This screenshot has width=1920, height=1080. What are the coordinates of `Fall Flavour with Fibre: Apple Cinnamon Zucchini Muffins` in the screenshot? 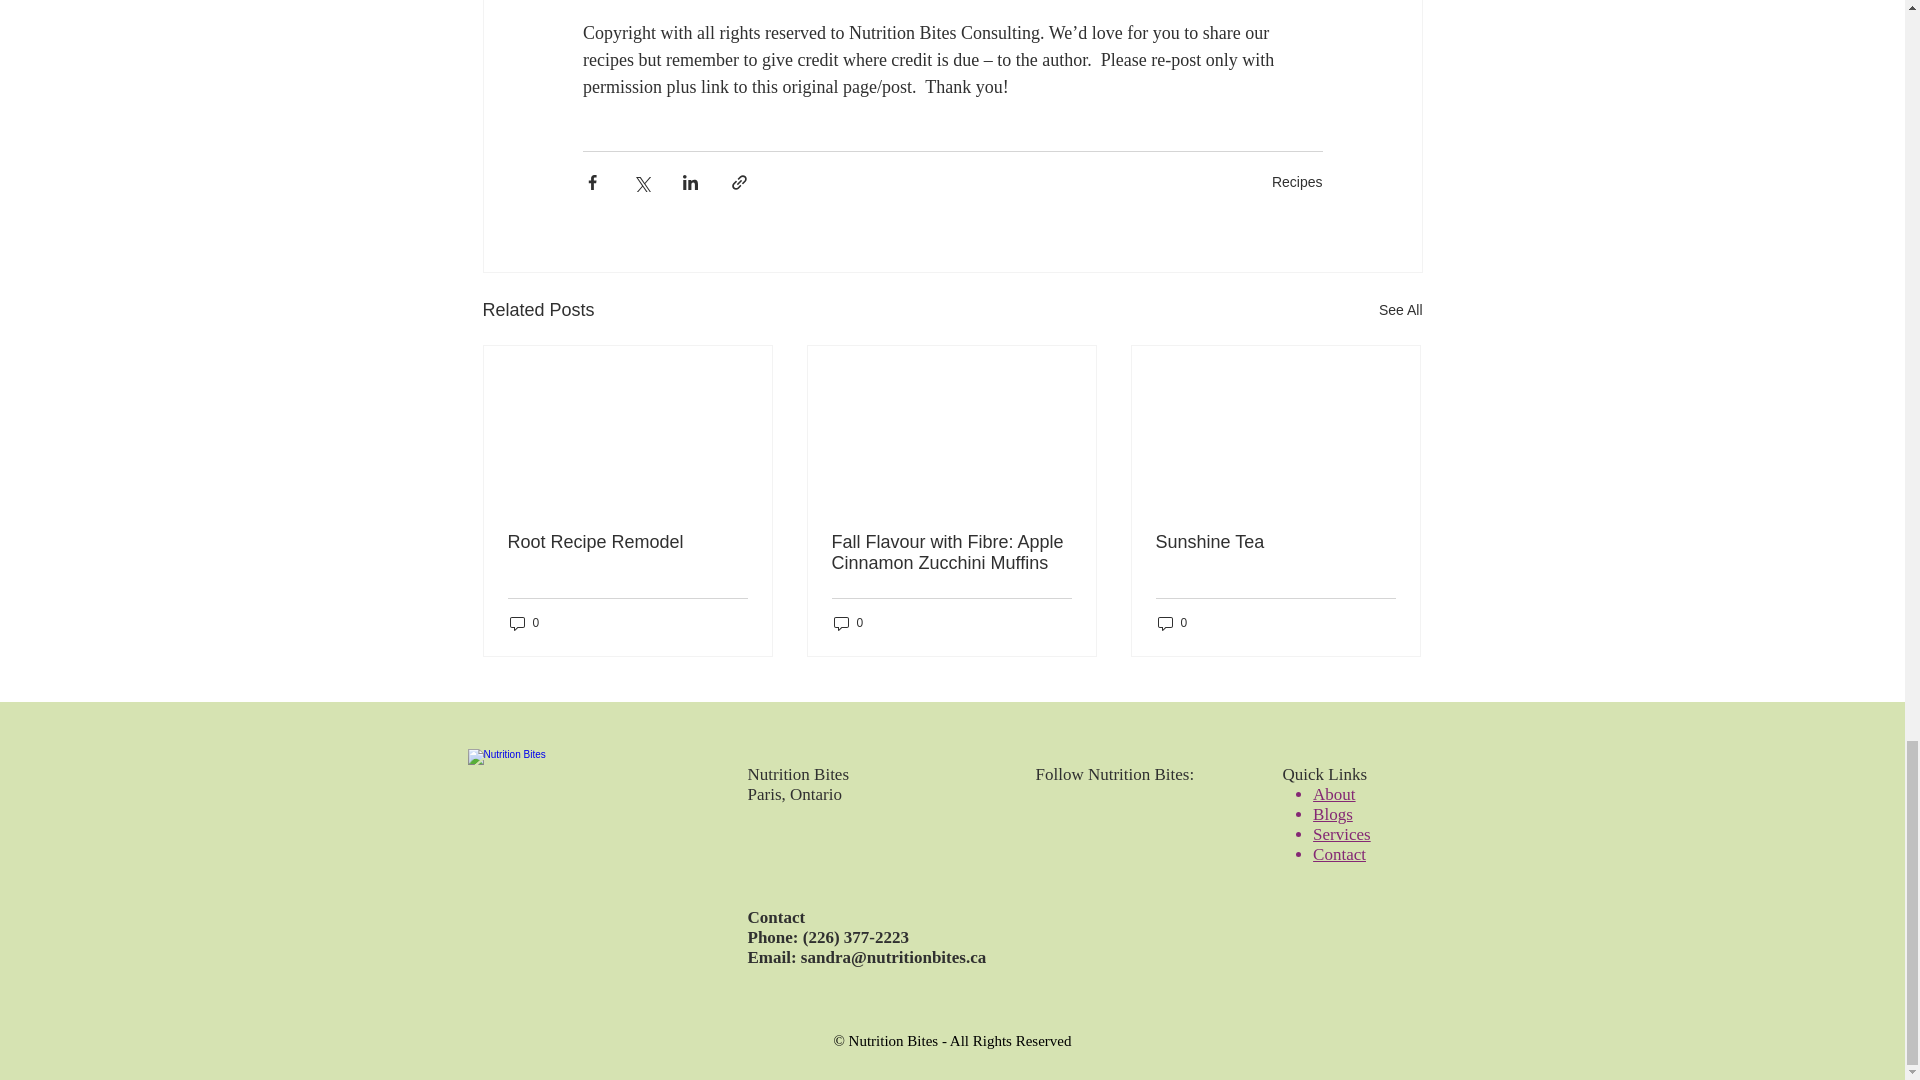 It's located at (951, 552).